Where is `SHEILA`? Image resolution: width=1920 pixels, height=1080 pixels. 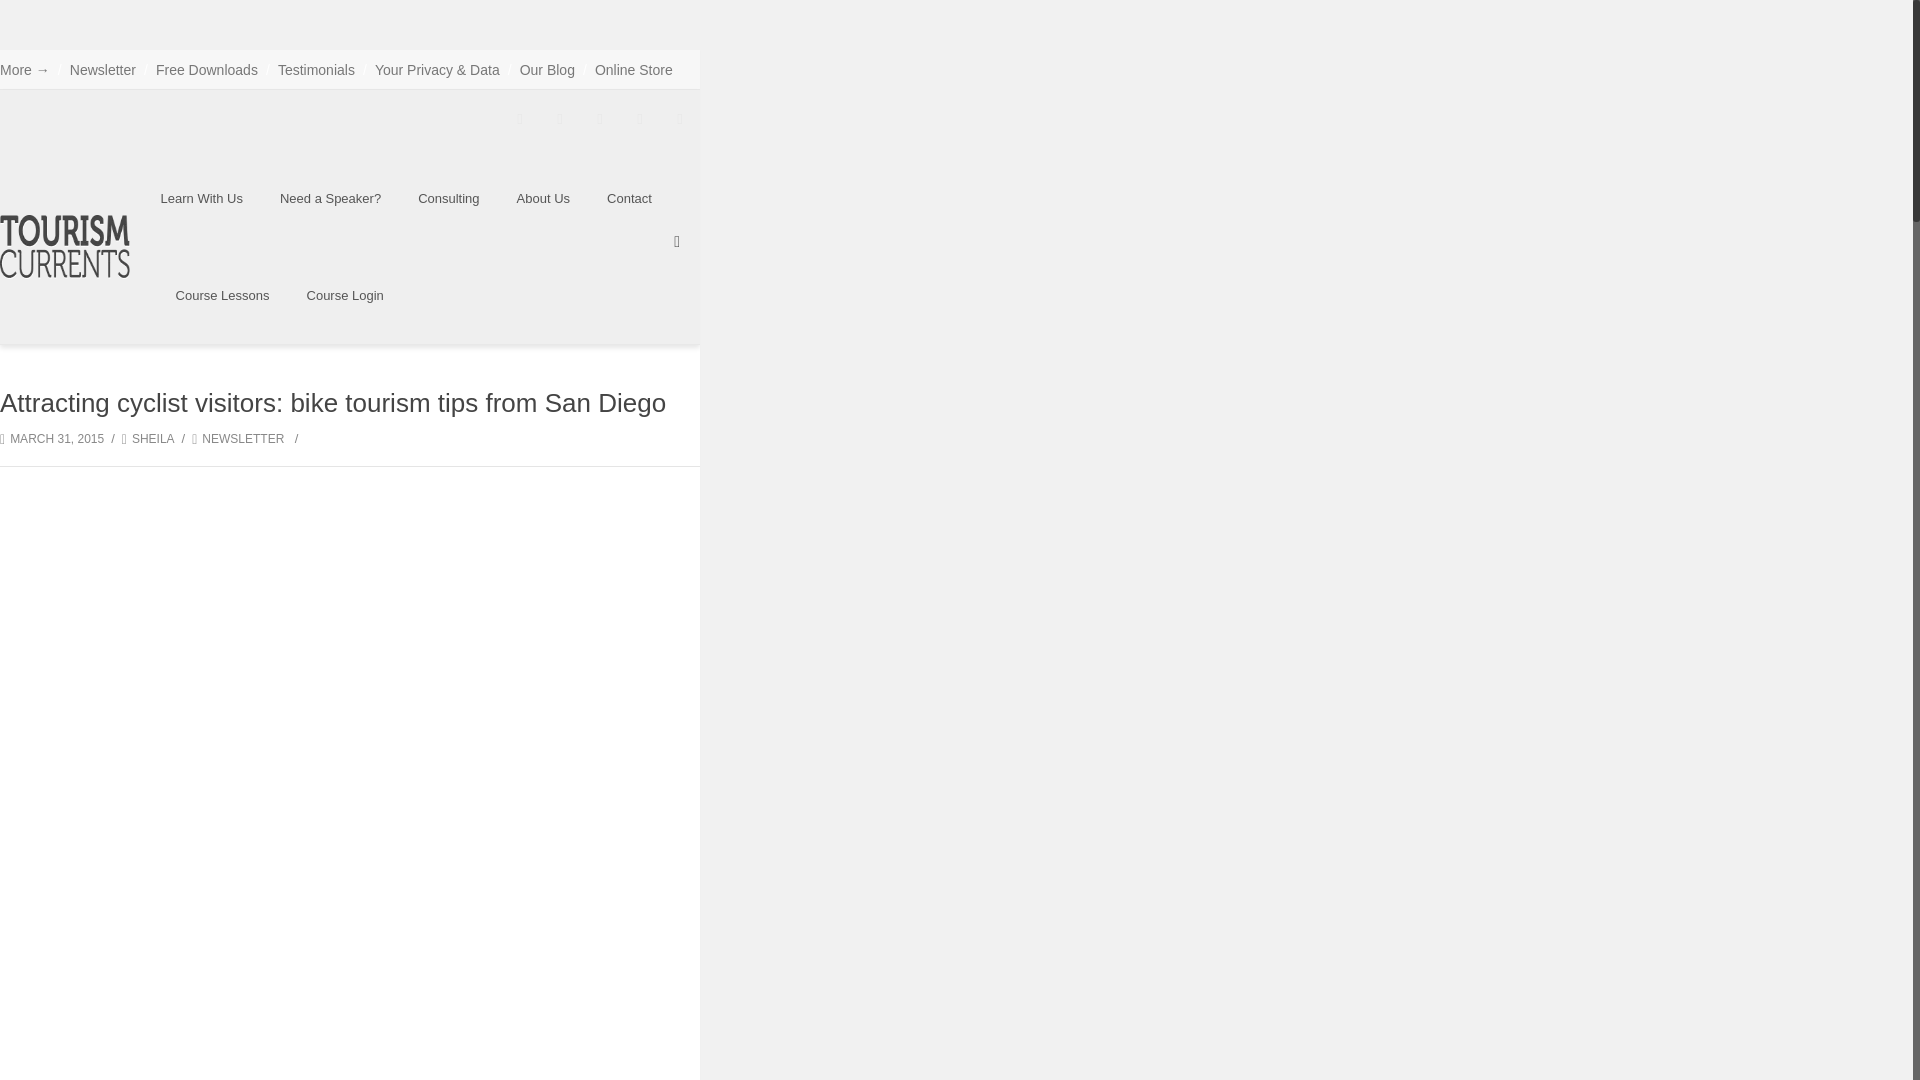
SHEILA is located at coordinates (153, 439).